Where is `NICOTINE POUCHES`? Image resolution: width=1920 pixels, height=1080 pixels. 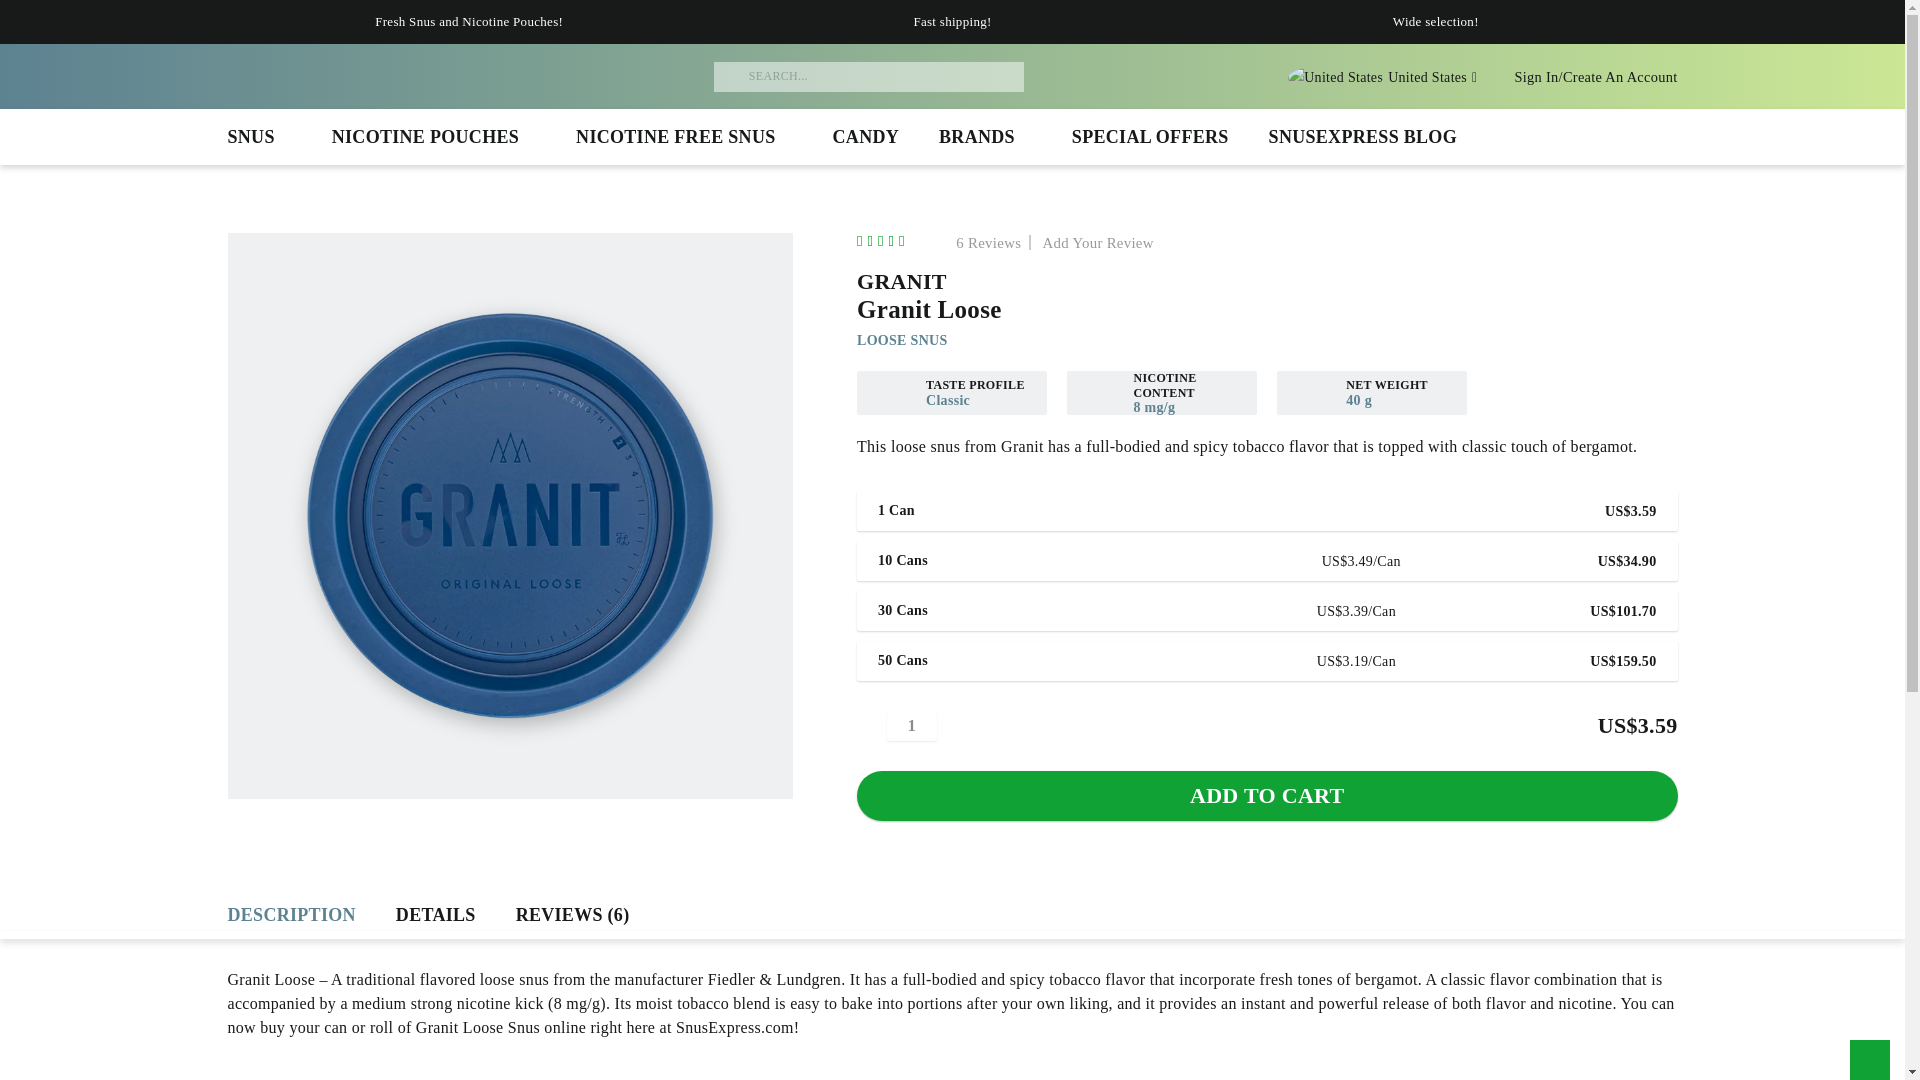 NICOTINE POUCHES is located at coordinates (434, 137).